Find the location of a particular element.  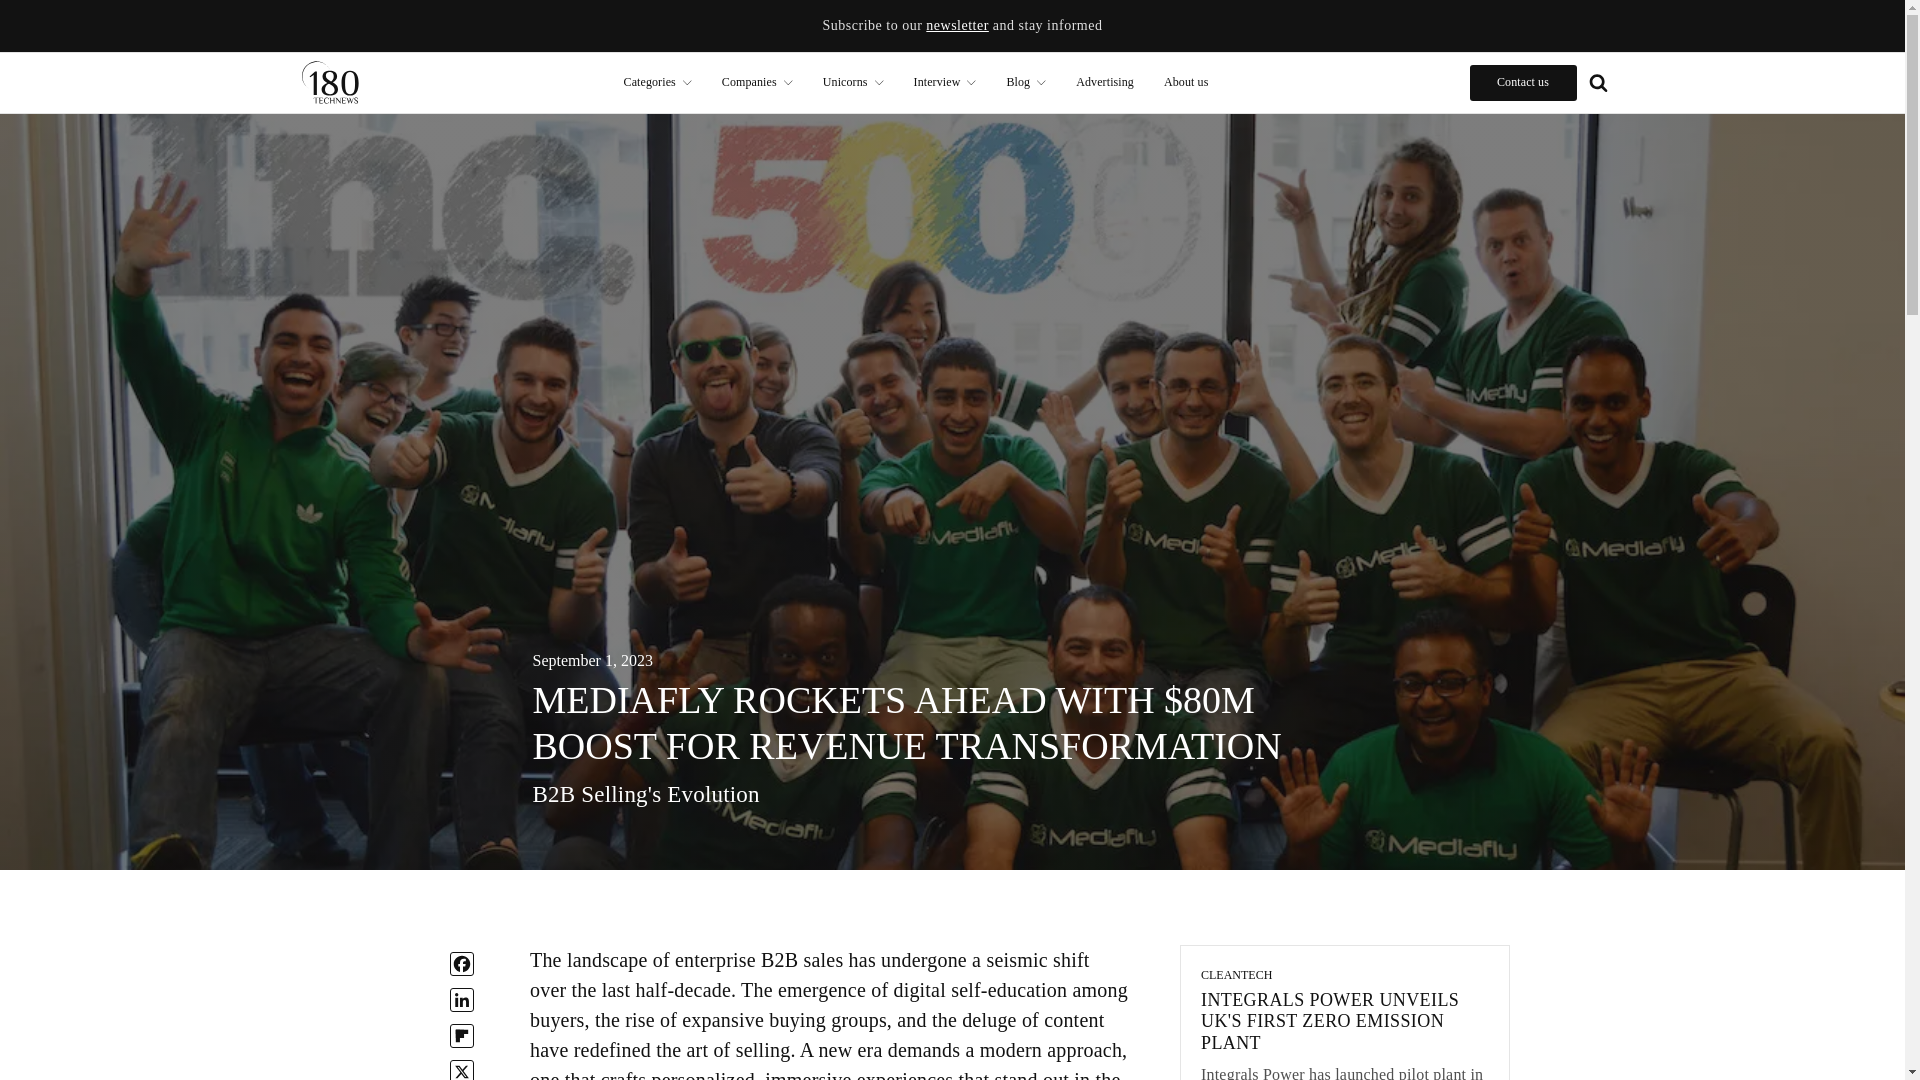

Unicorns is located at coordinates (853, 82).